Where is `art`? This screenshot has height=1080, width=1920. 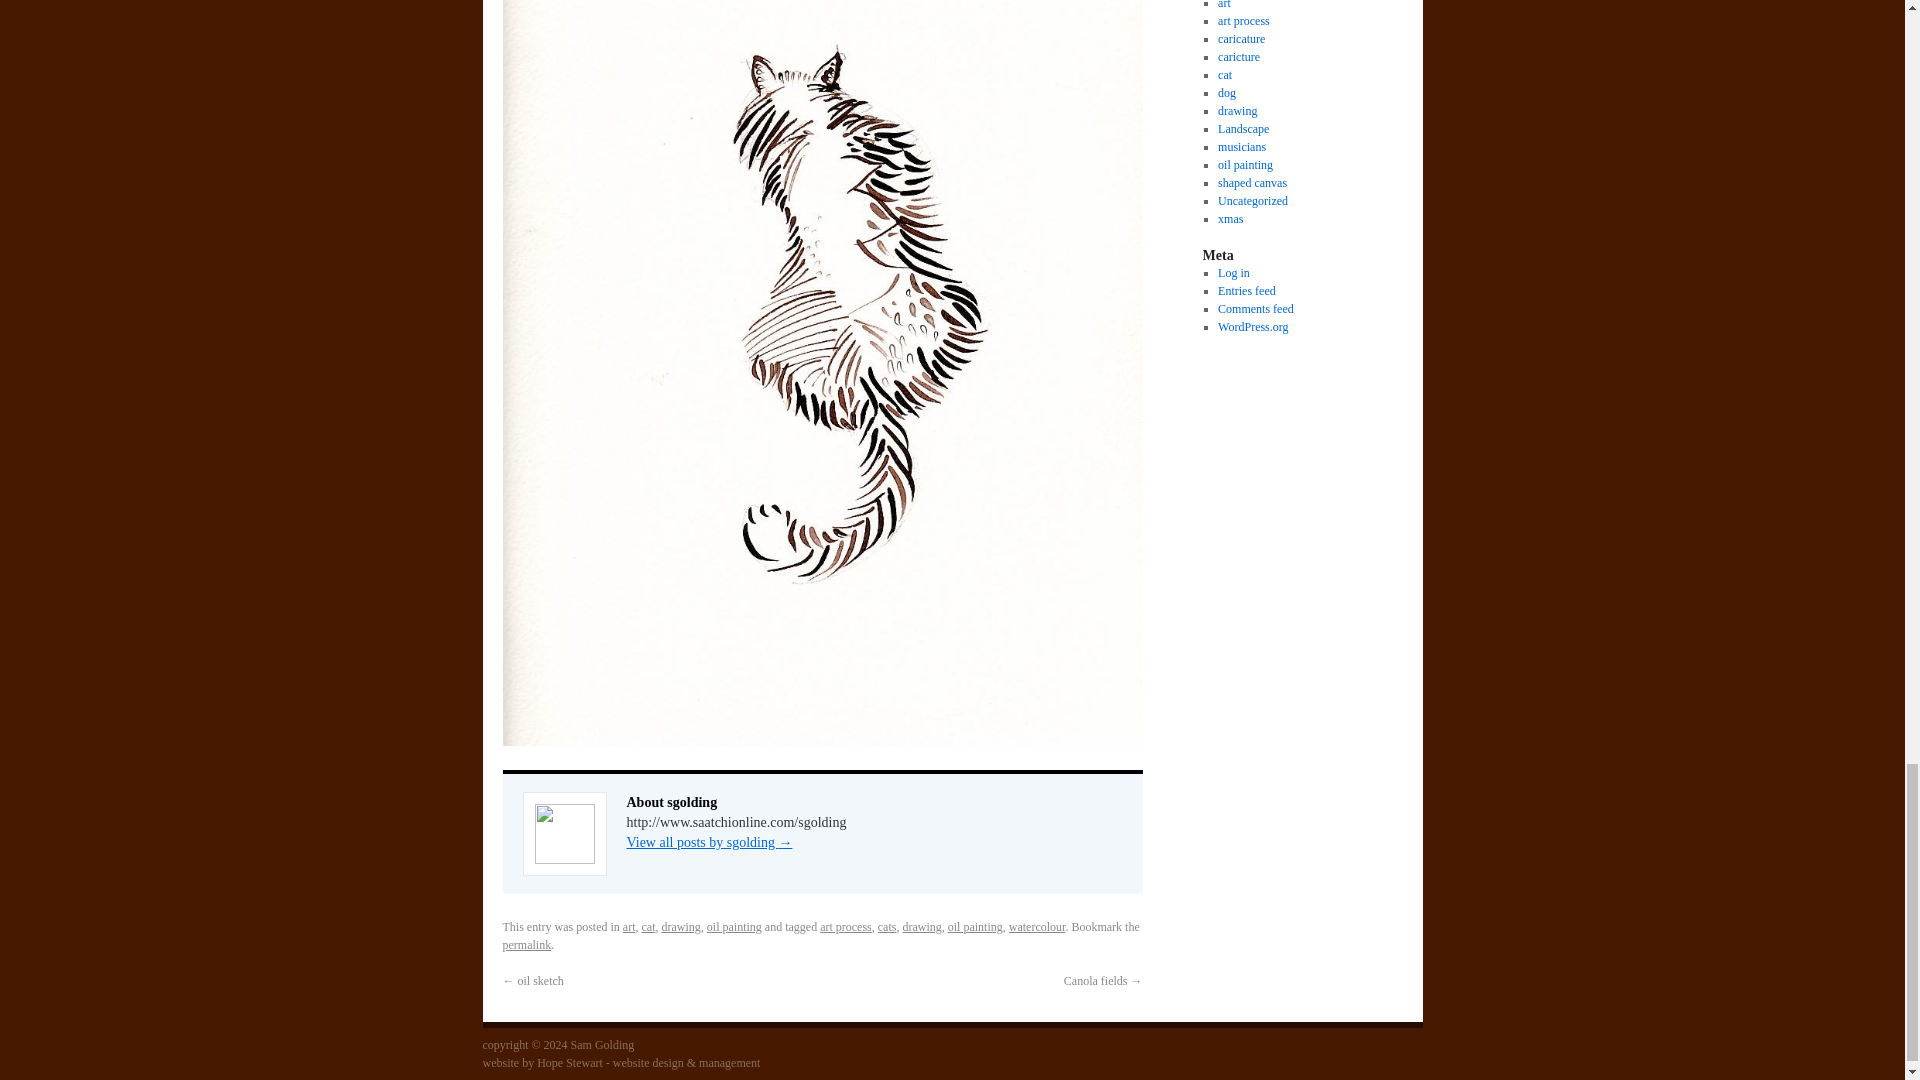 art is located at coordinates (628, 927).